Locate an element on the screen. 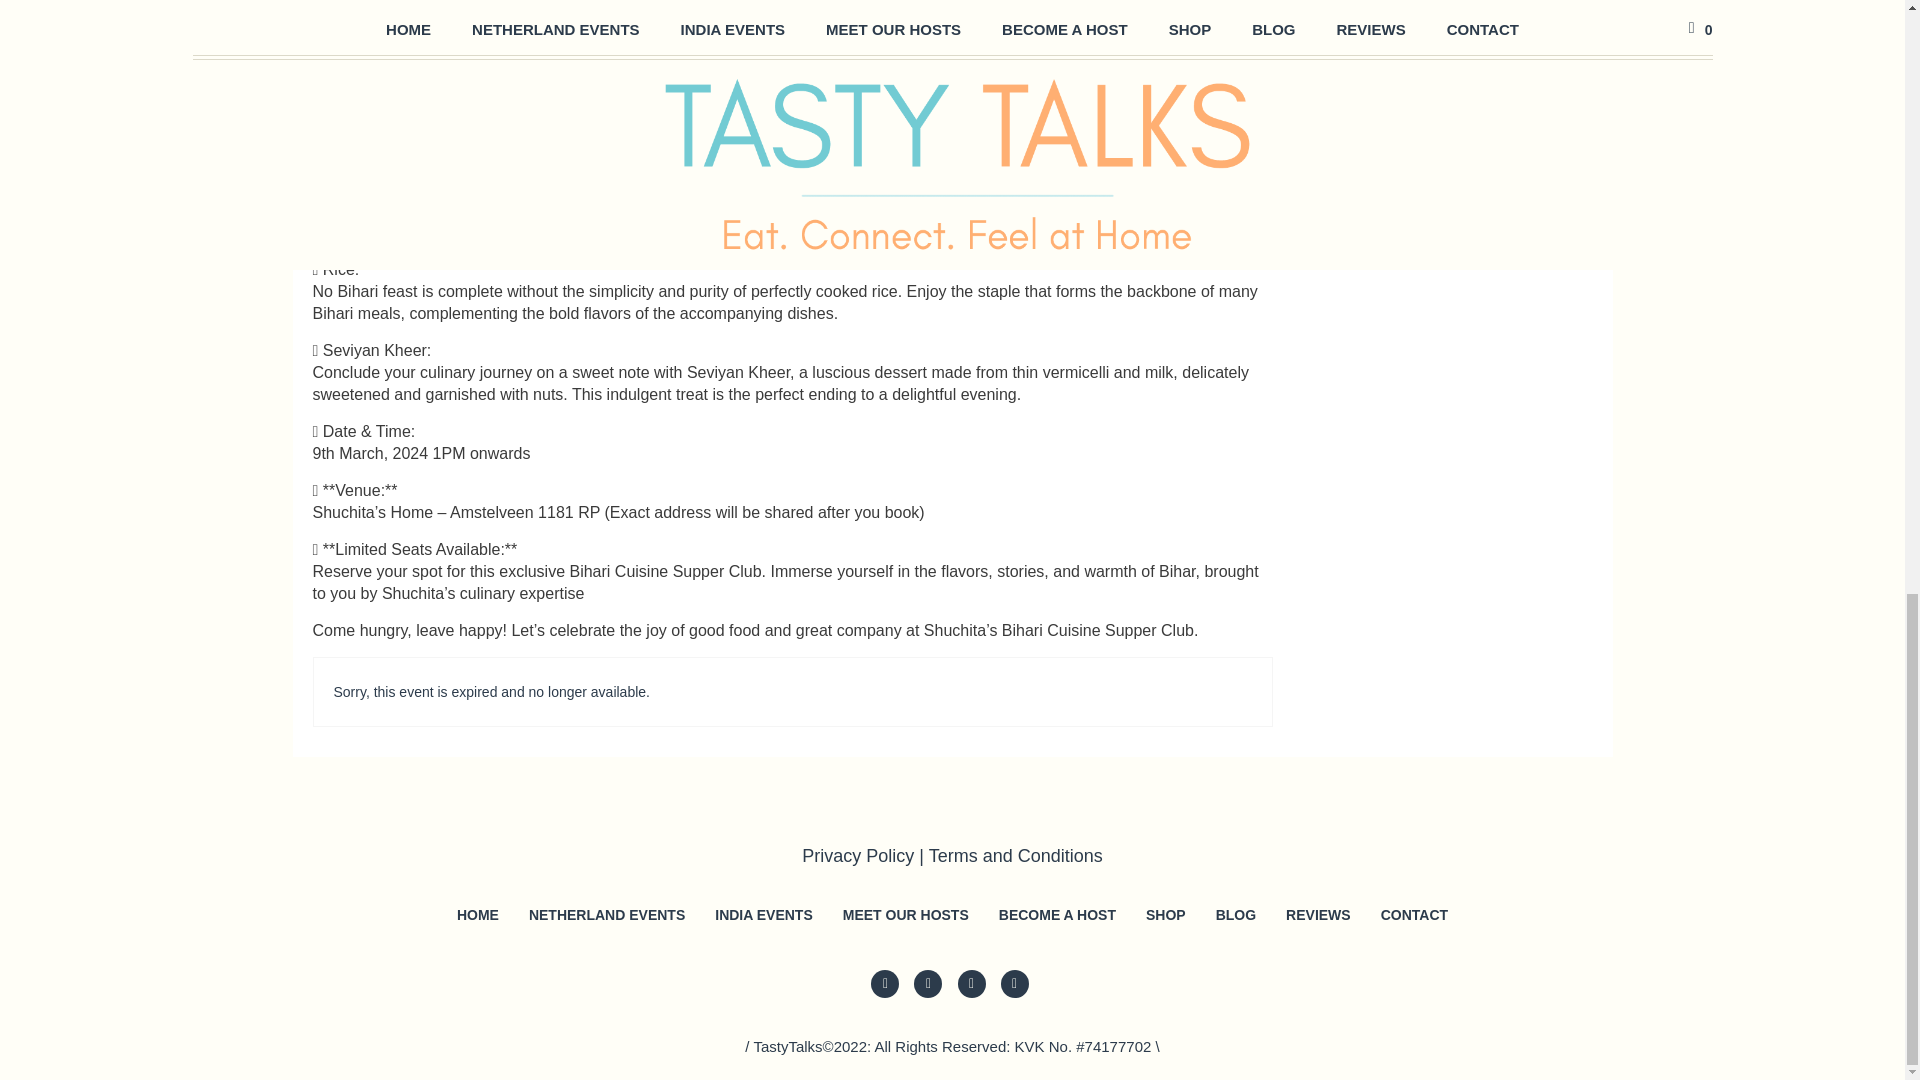 This screenshot has height=1080, width=1920. REVIEWS is located at coordinates (1318, 914).